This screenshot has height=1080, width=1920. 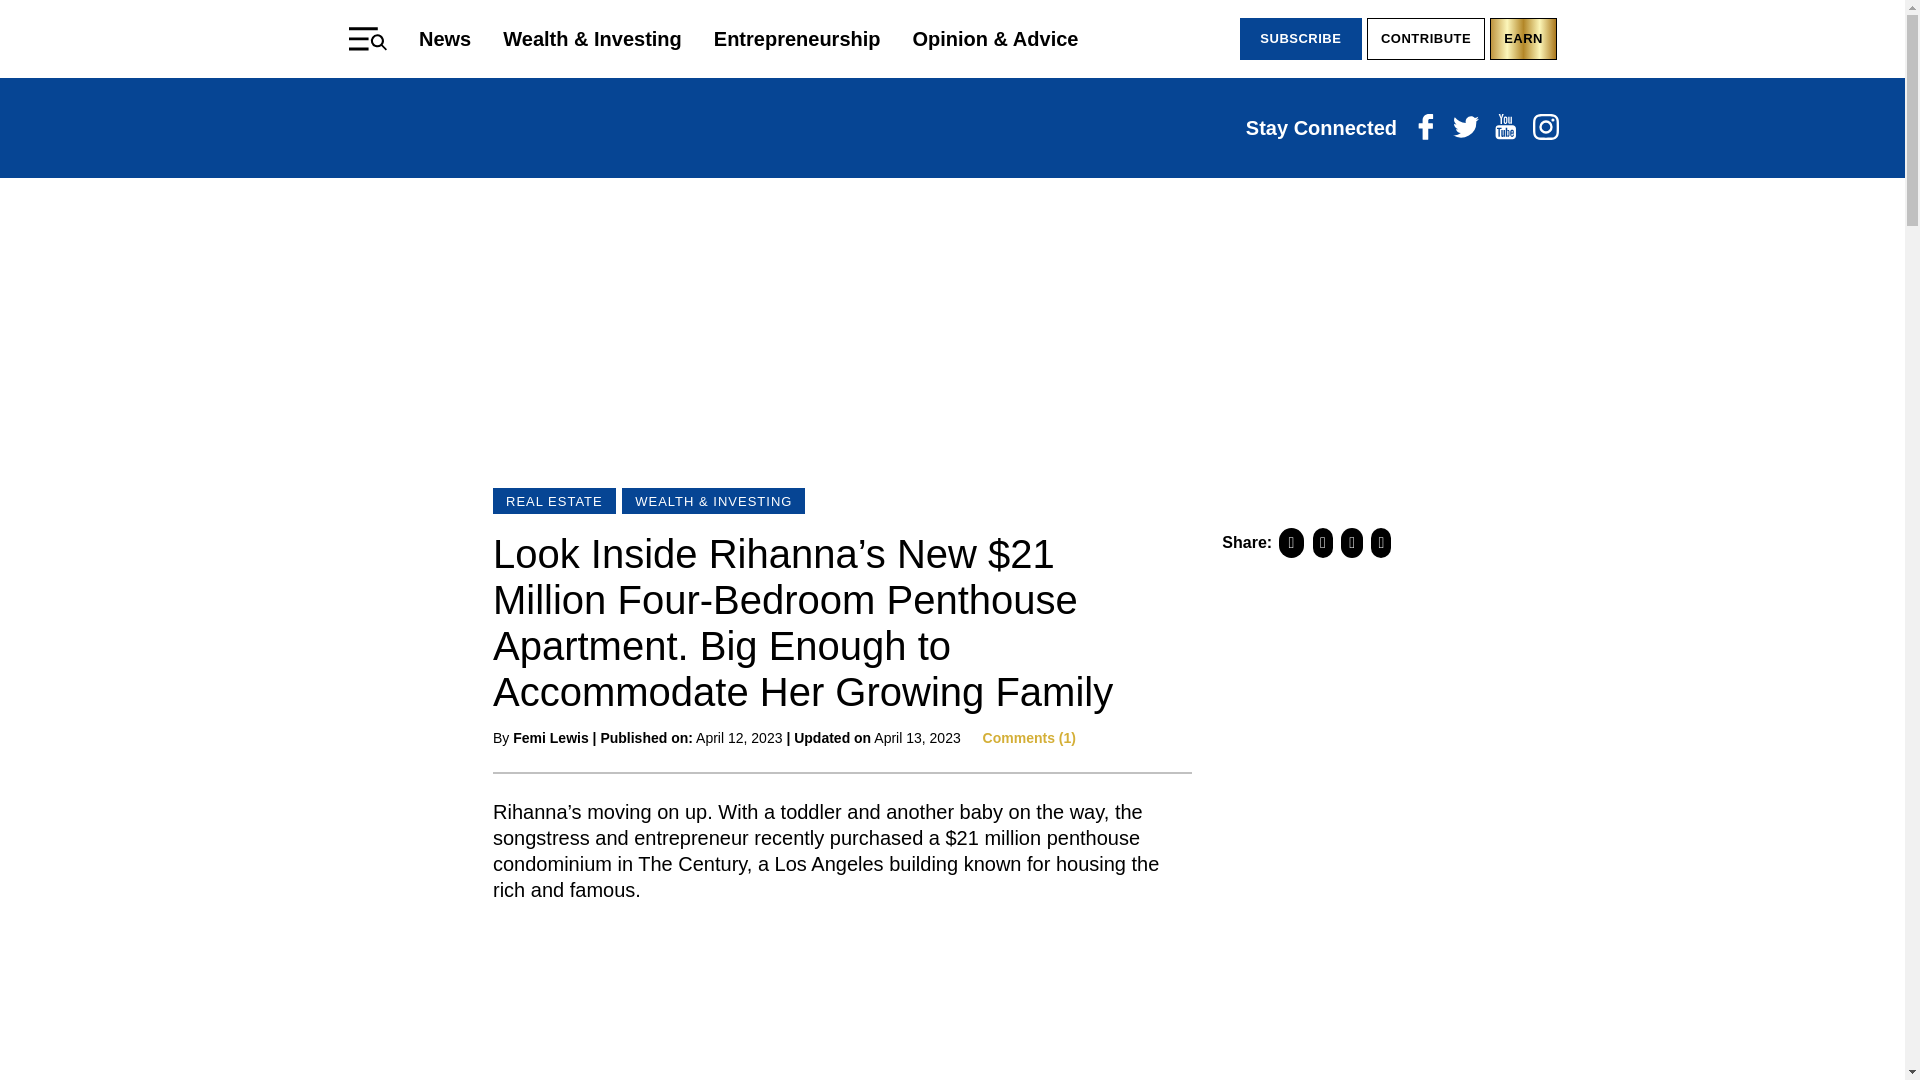 I want to click on News, so click(x=444, y=38).